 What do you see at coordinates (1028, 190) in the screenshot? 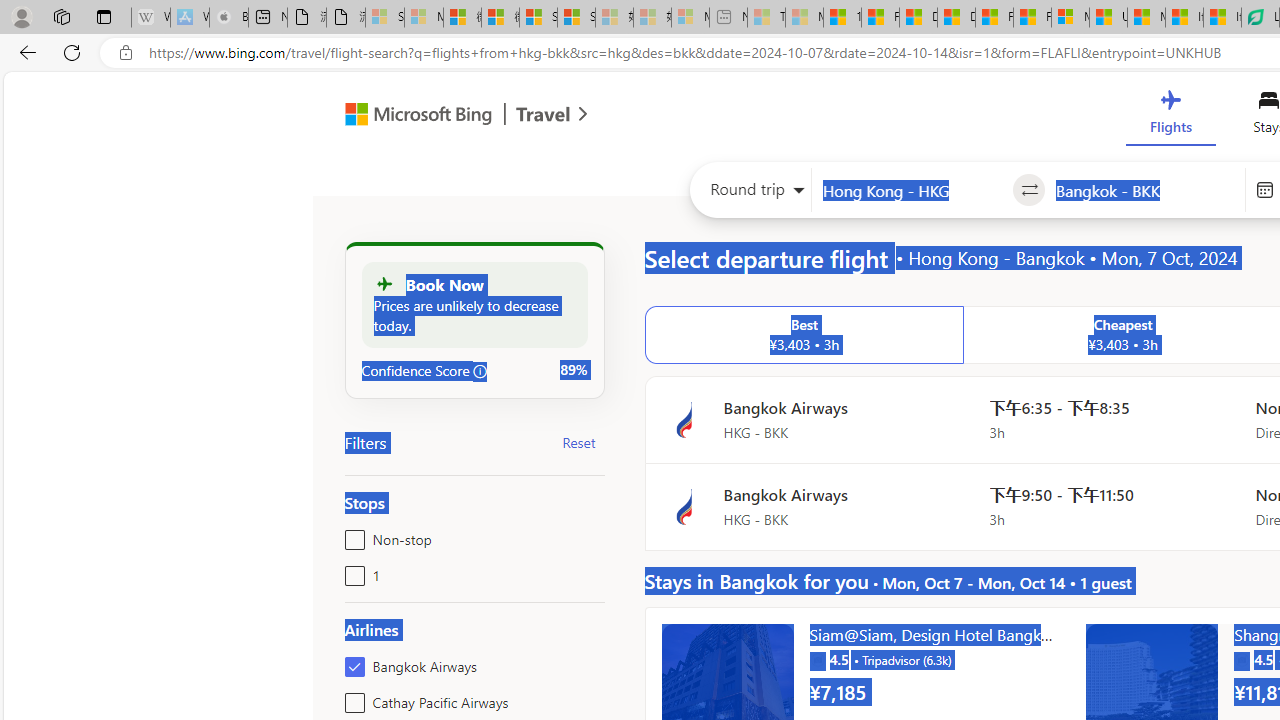
I see `Swap source and destination` at bounding box center [1028, 190].